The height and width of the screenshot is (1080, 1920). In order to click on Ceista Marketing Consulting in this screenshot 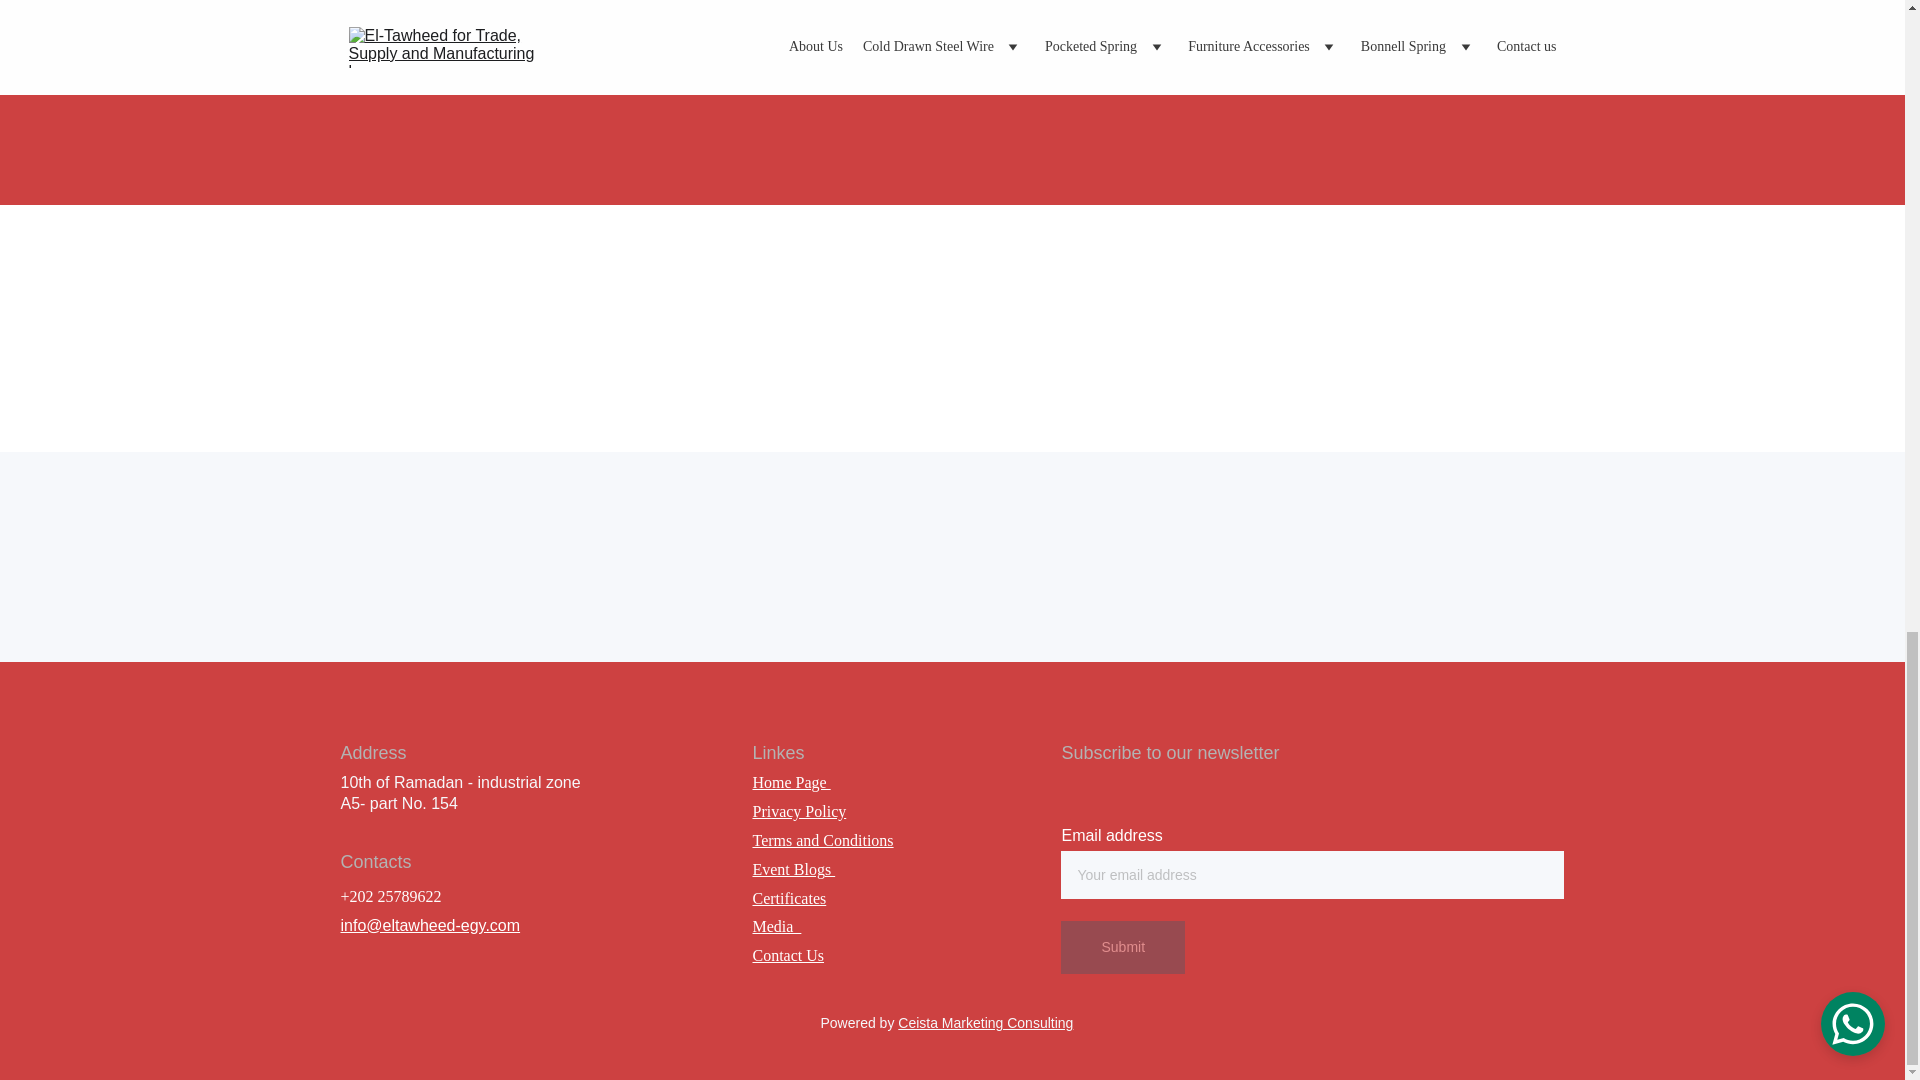, I will do `click(986, 1023)`.